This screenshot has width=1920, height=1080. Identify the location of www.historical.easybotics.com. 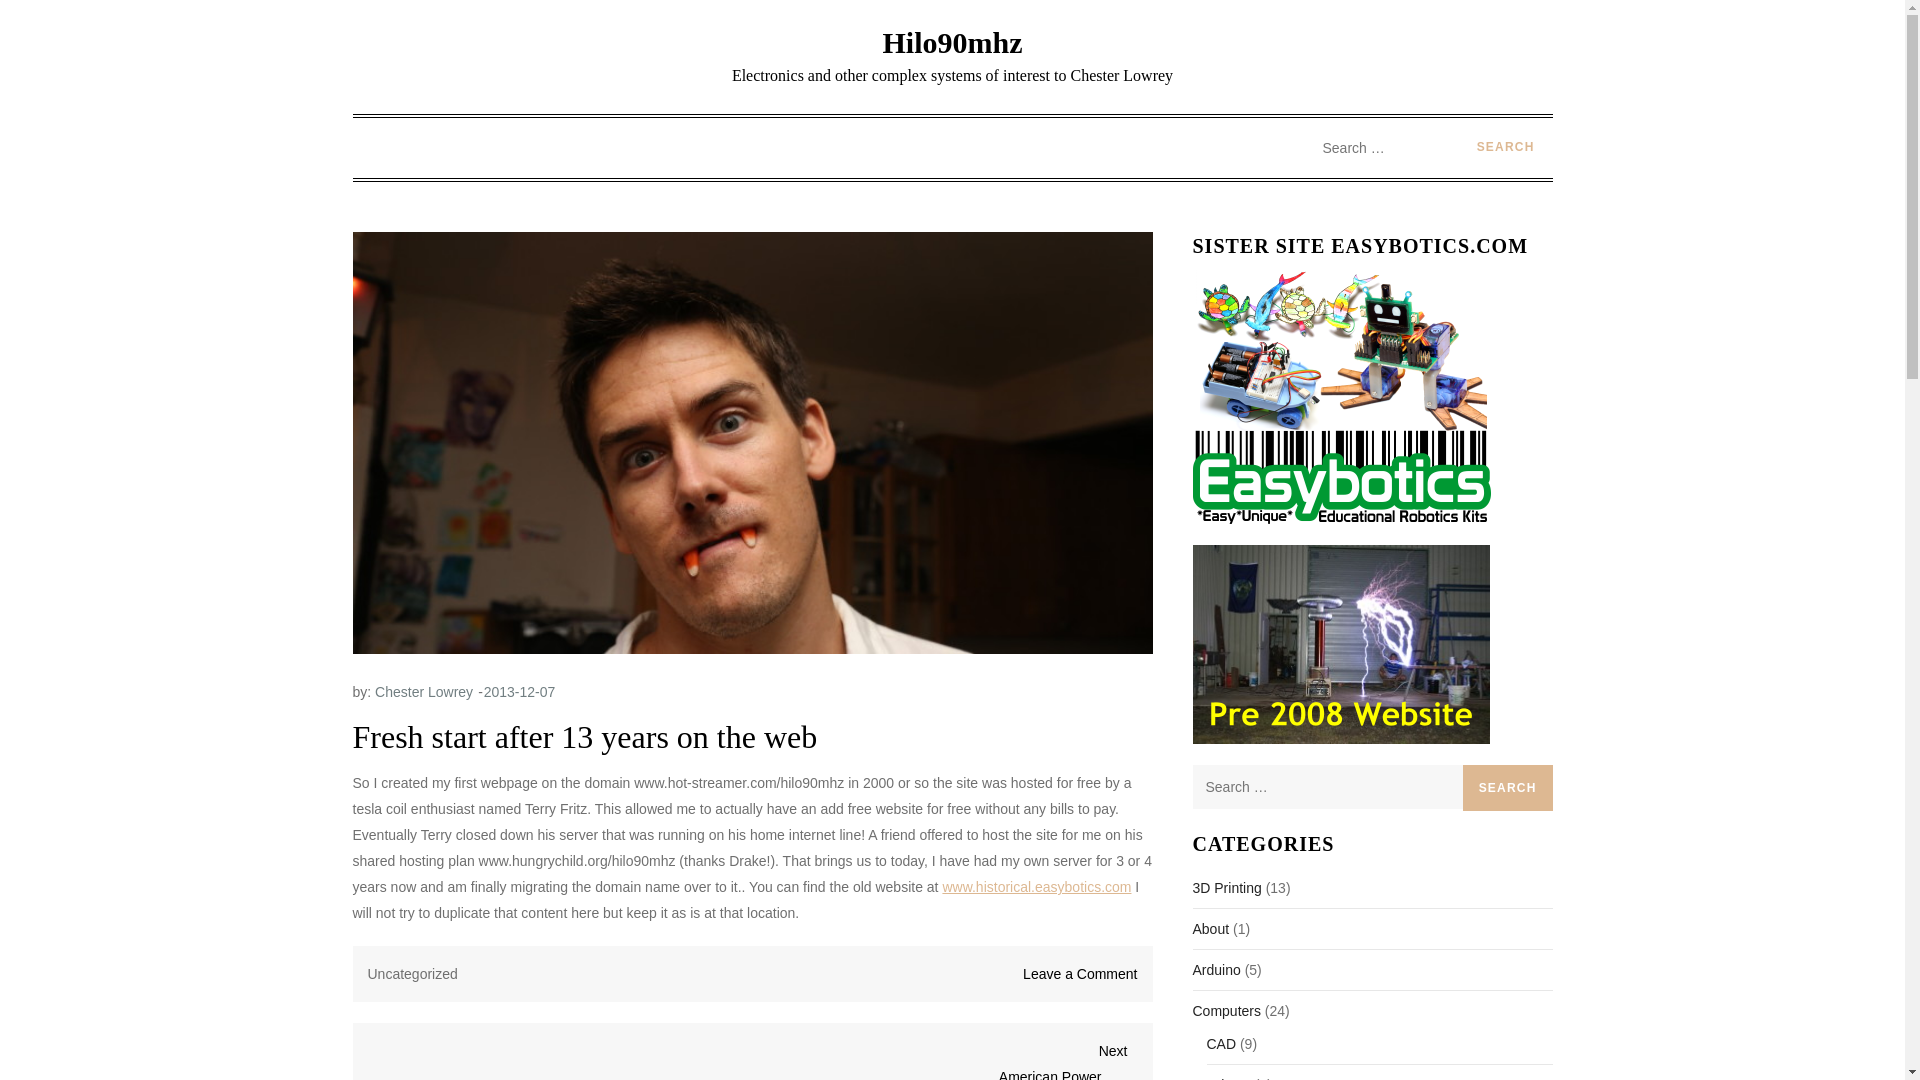
(1036, 887).